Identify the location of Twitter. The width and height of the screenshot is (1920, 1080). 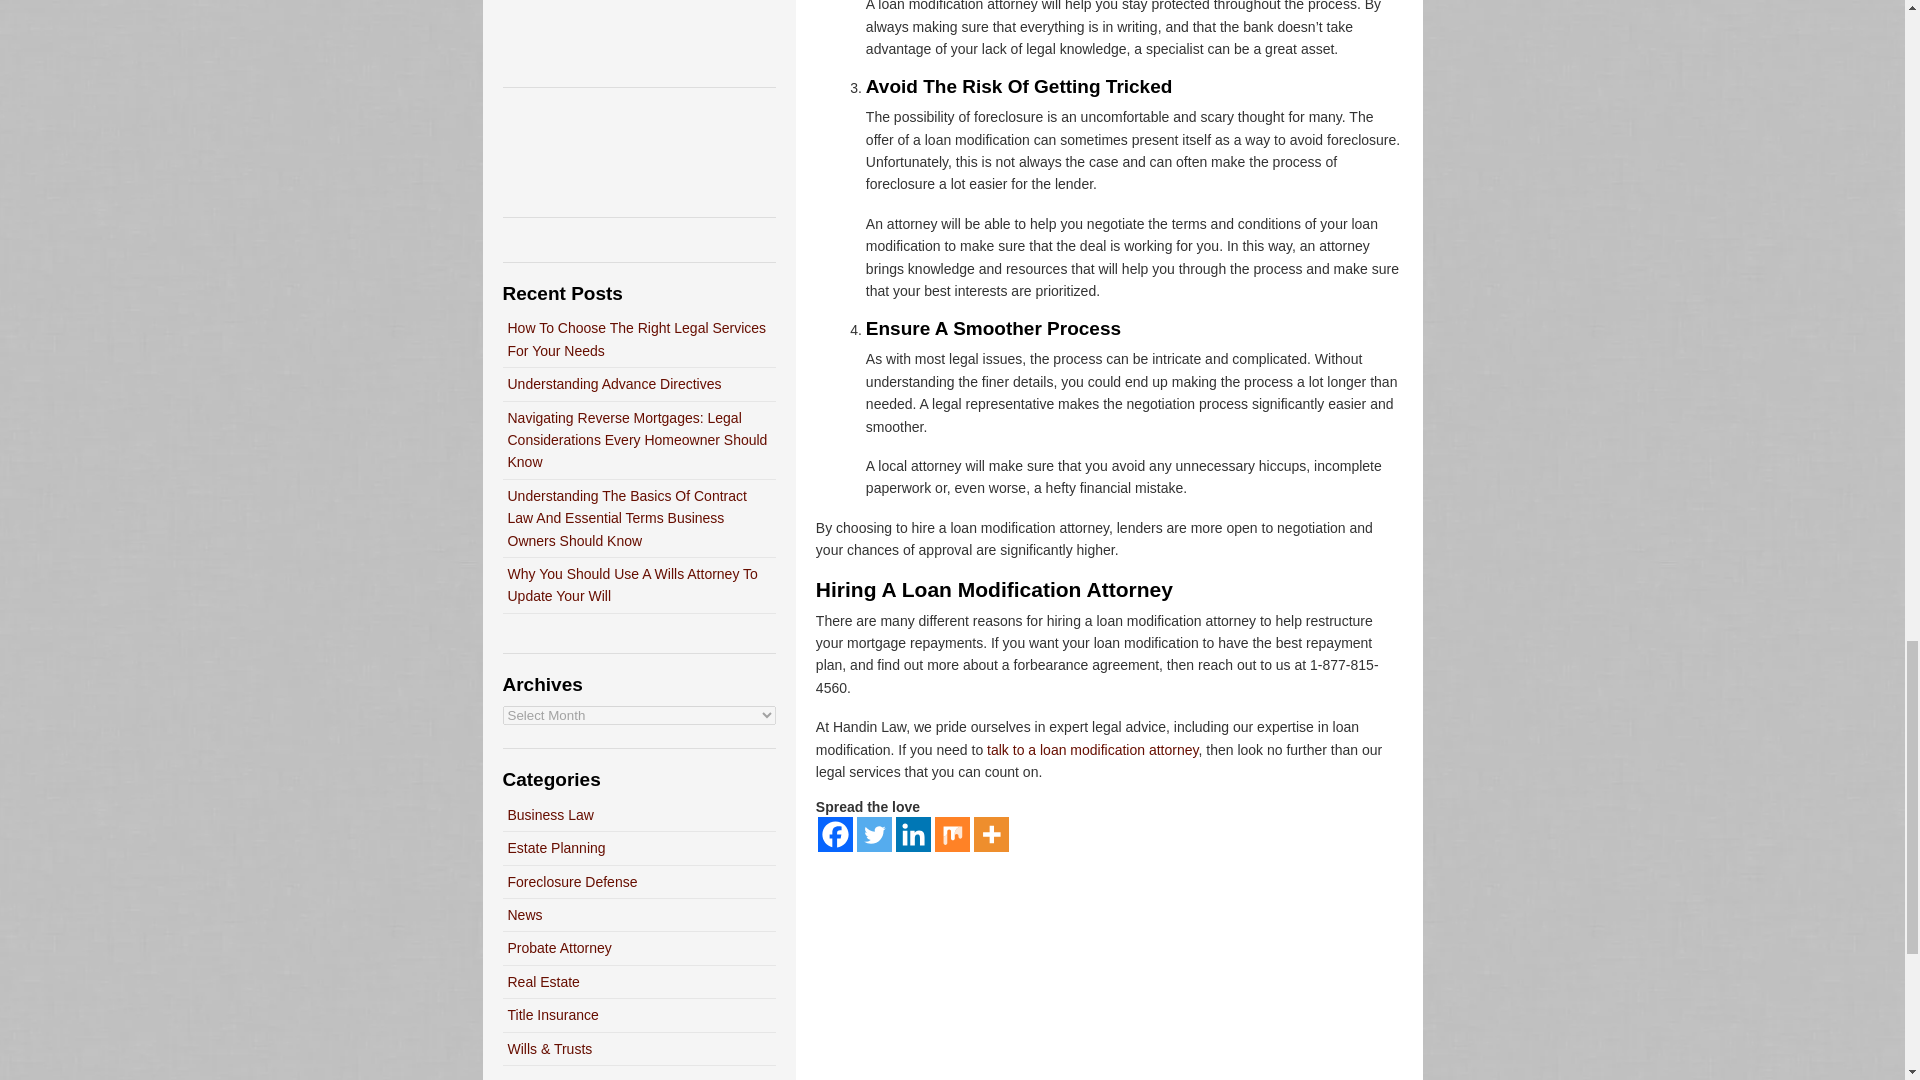
(874, 834).